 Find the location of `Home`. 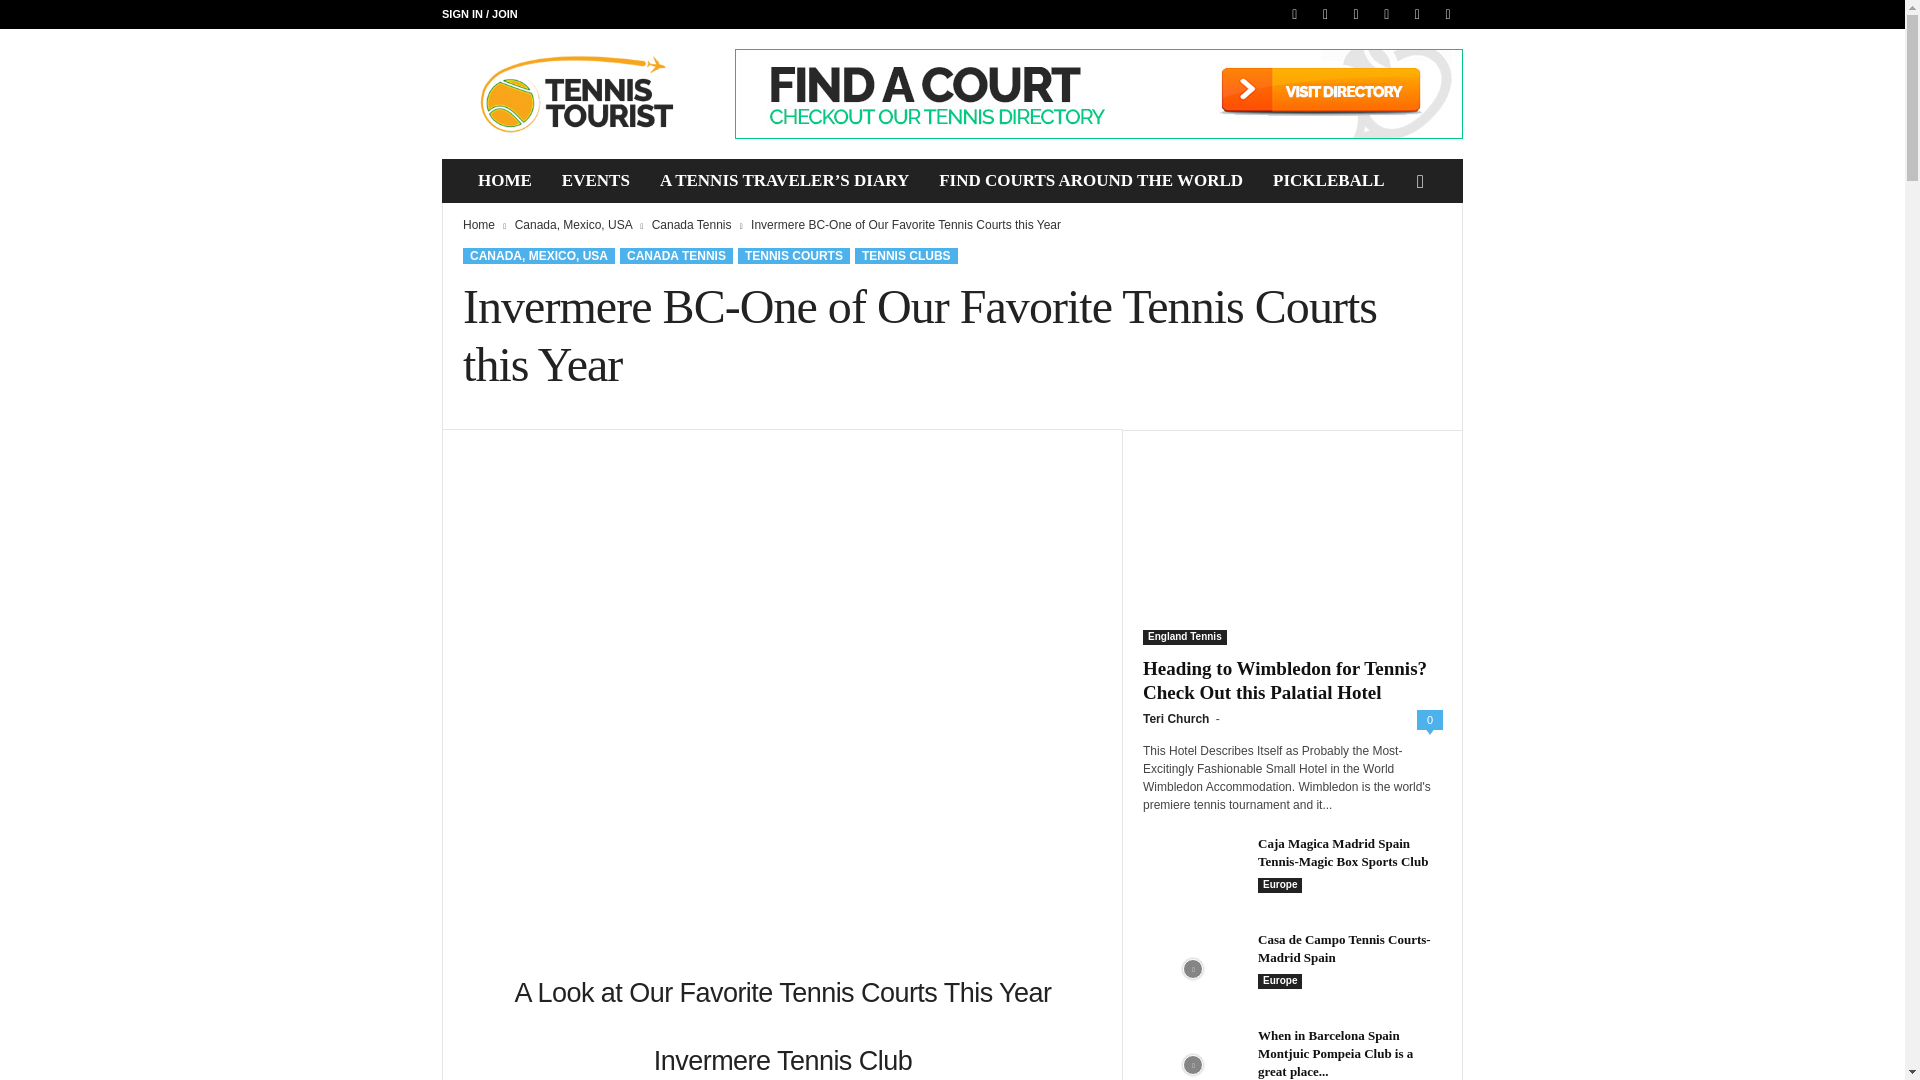

Home is located at coordinates (478, 225).